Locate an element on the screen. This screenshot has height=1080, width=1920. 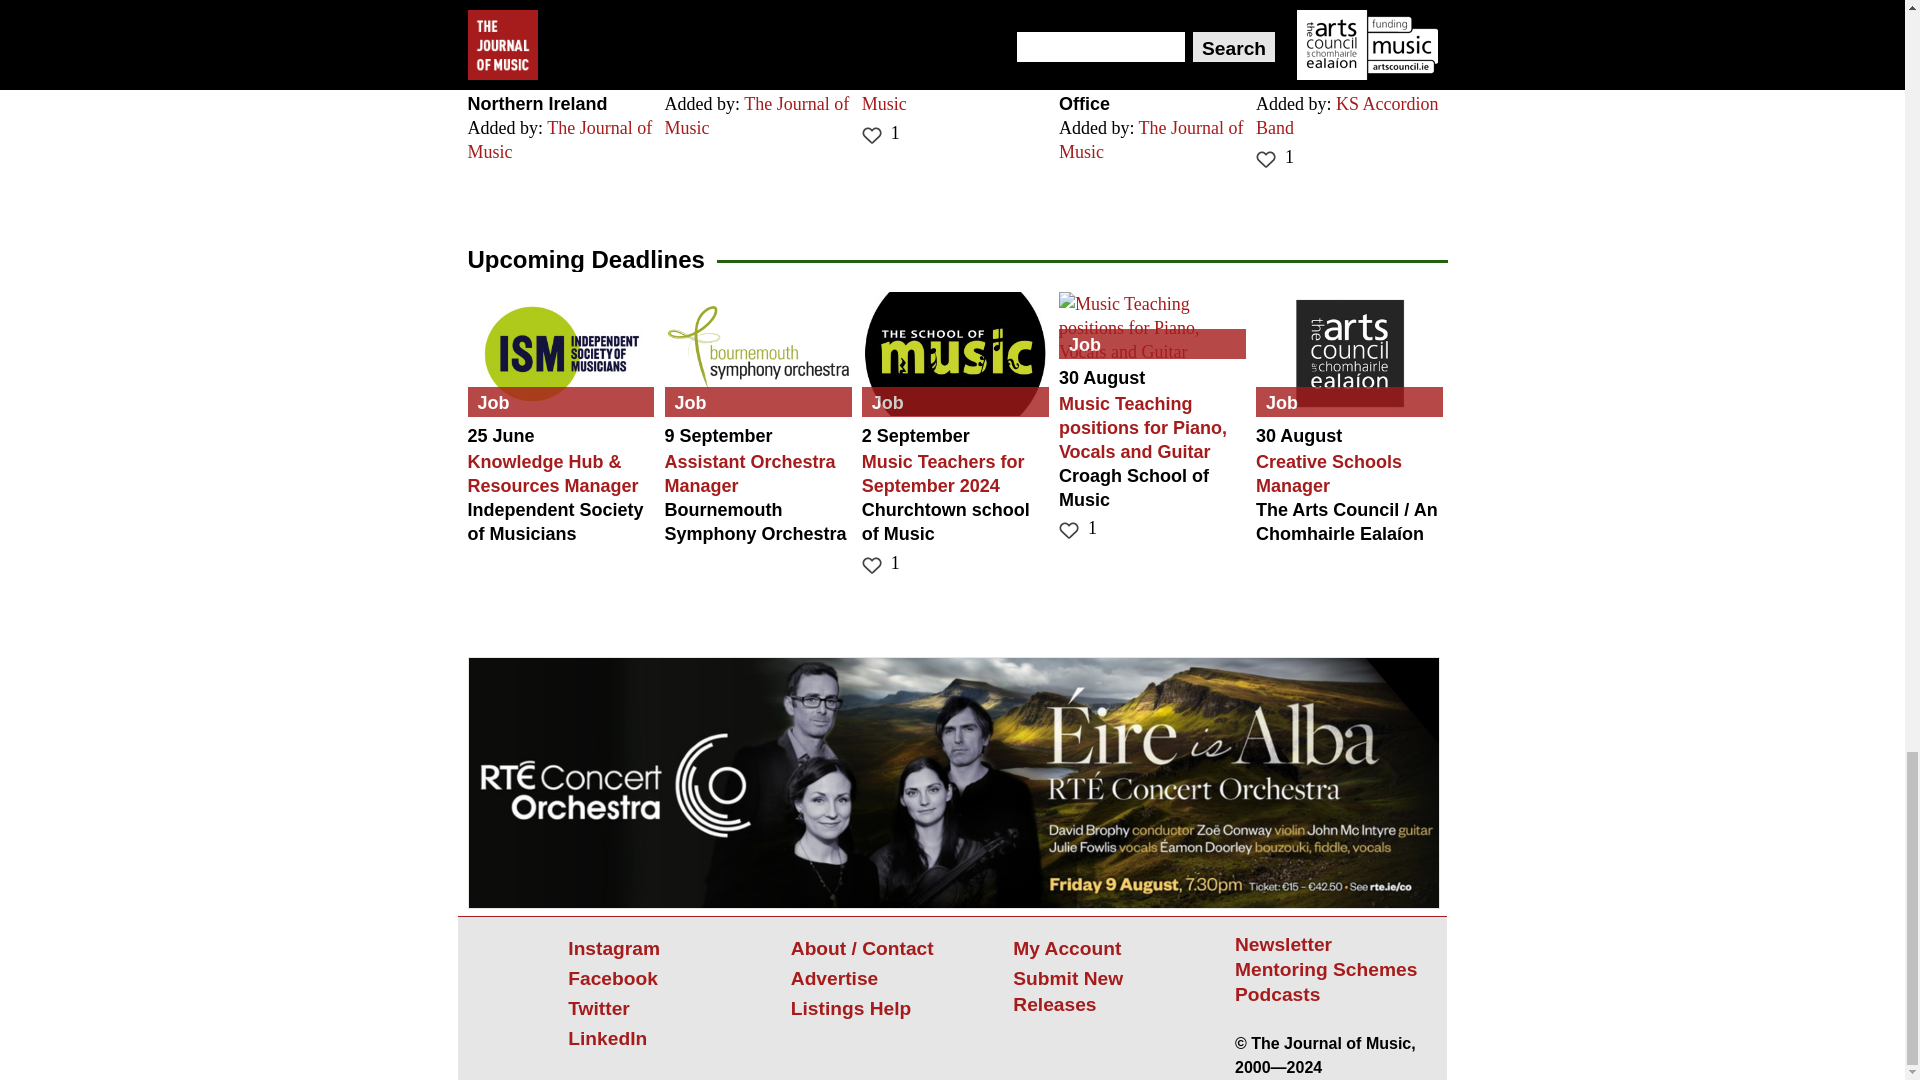
Assistant Orchestra Manager is located at coordinates (758, 354).